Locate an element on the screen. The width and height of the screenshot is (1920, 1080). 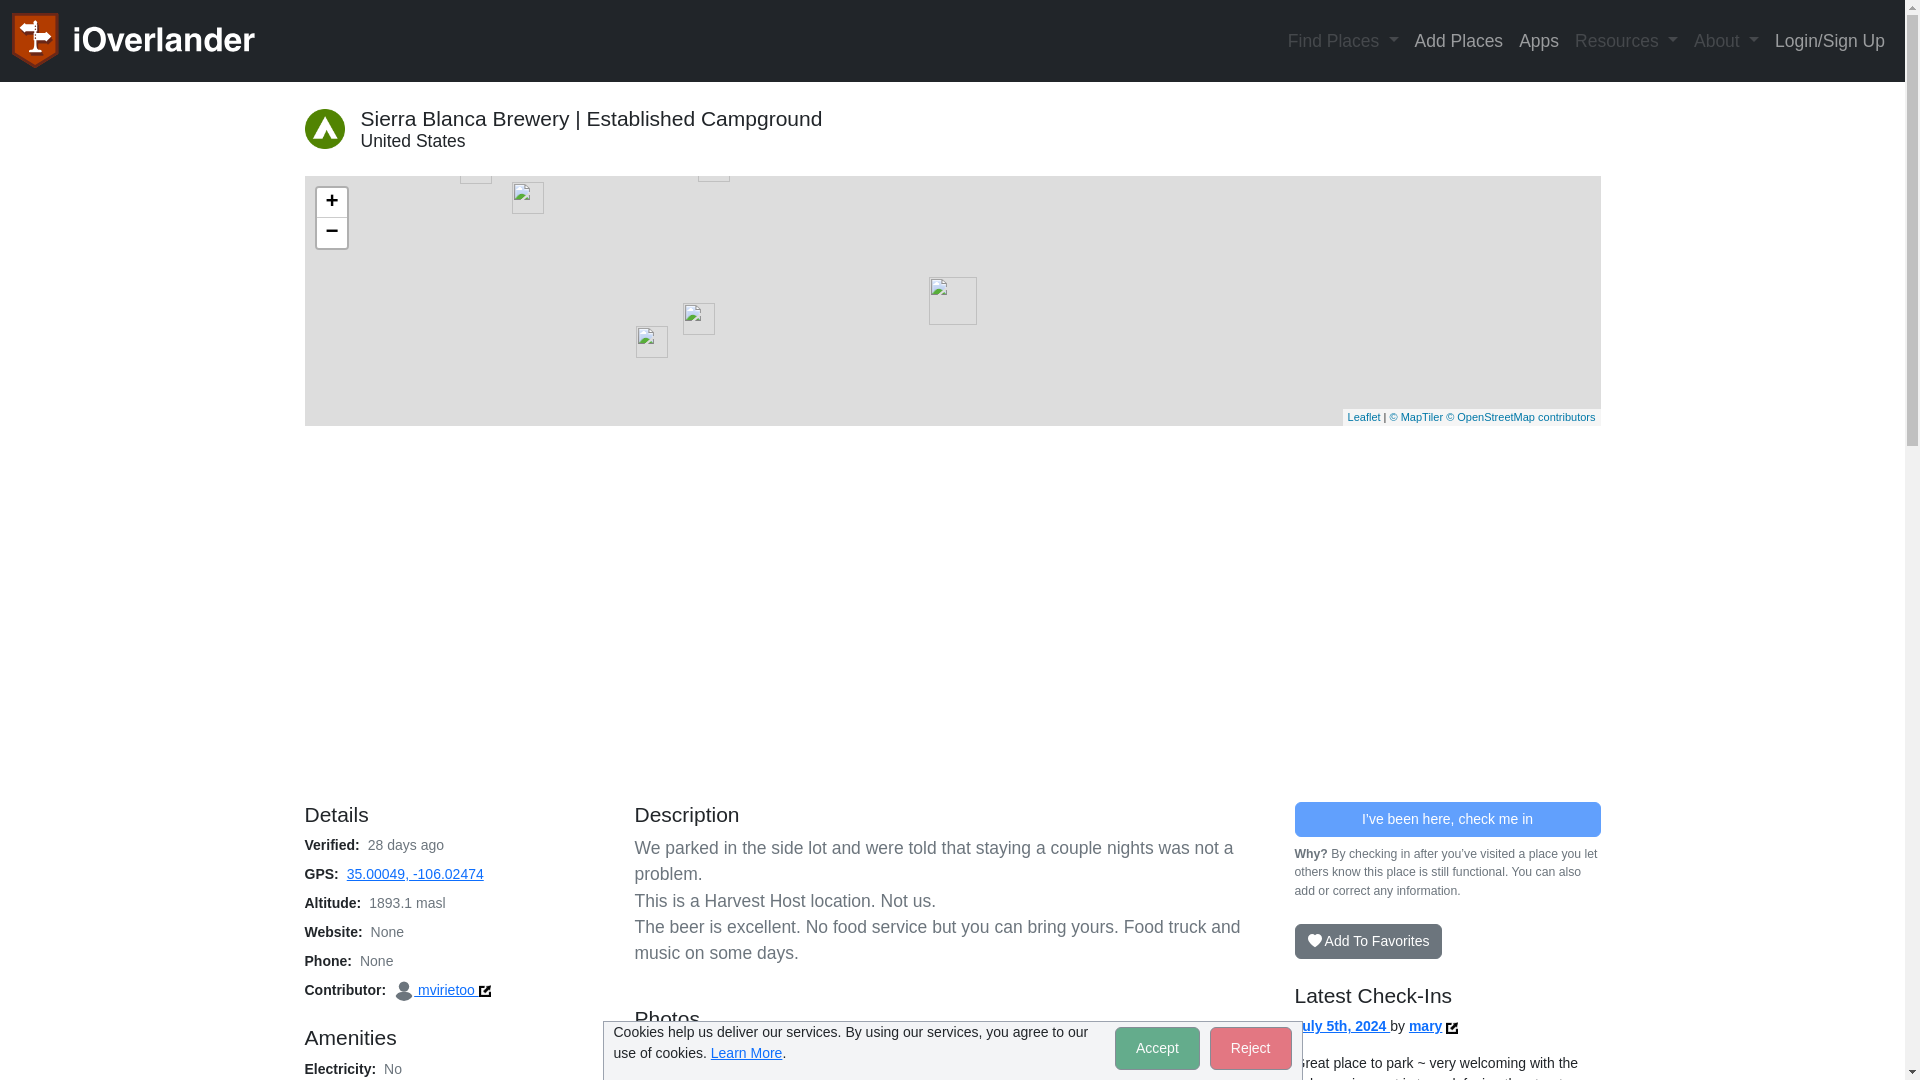
Zoom out is located at coordinates (330, 233).